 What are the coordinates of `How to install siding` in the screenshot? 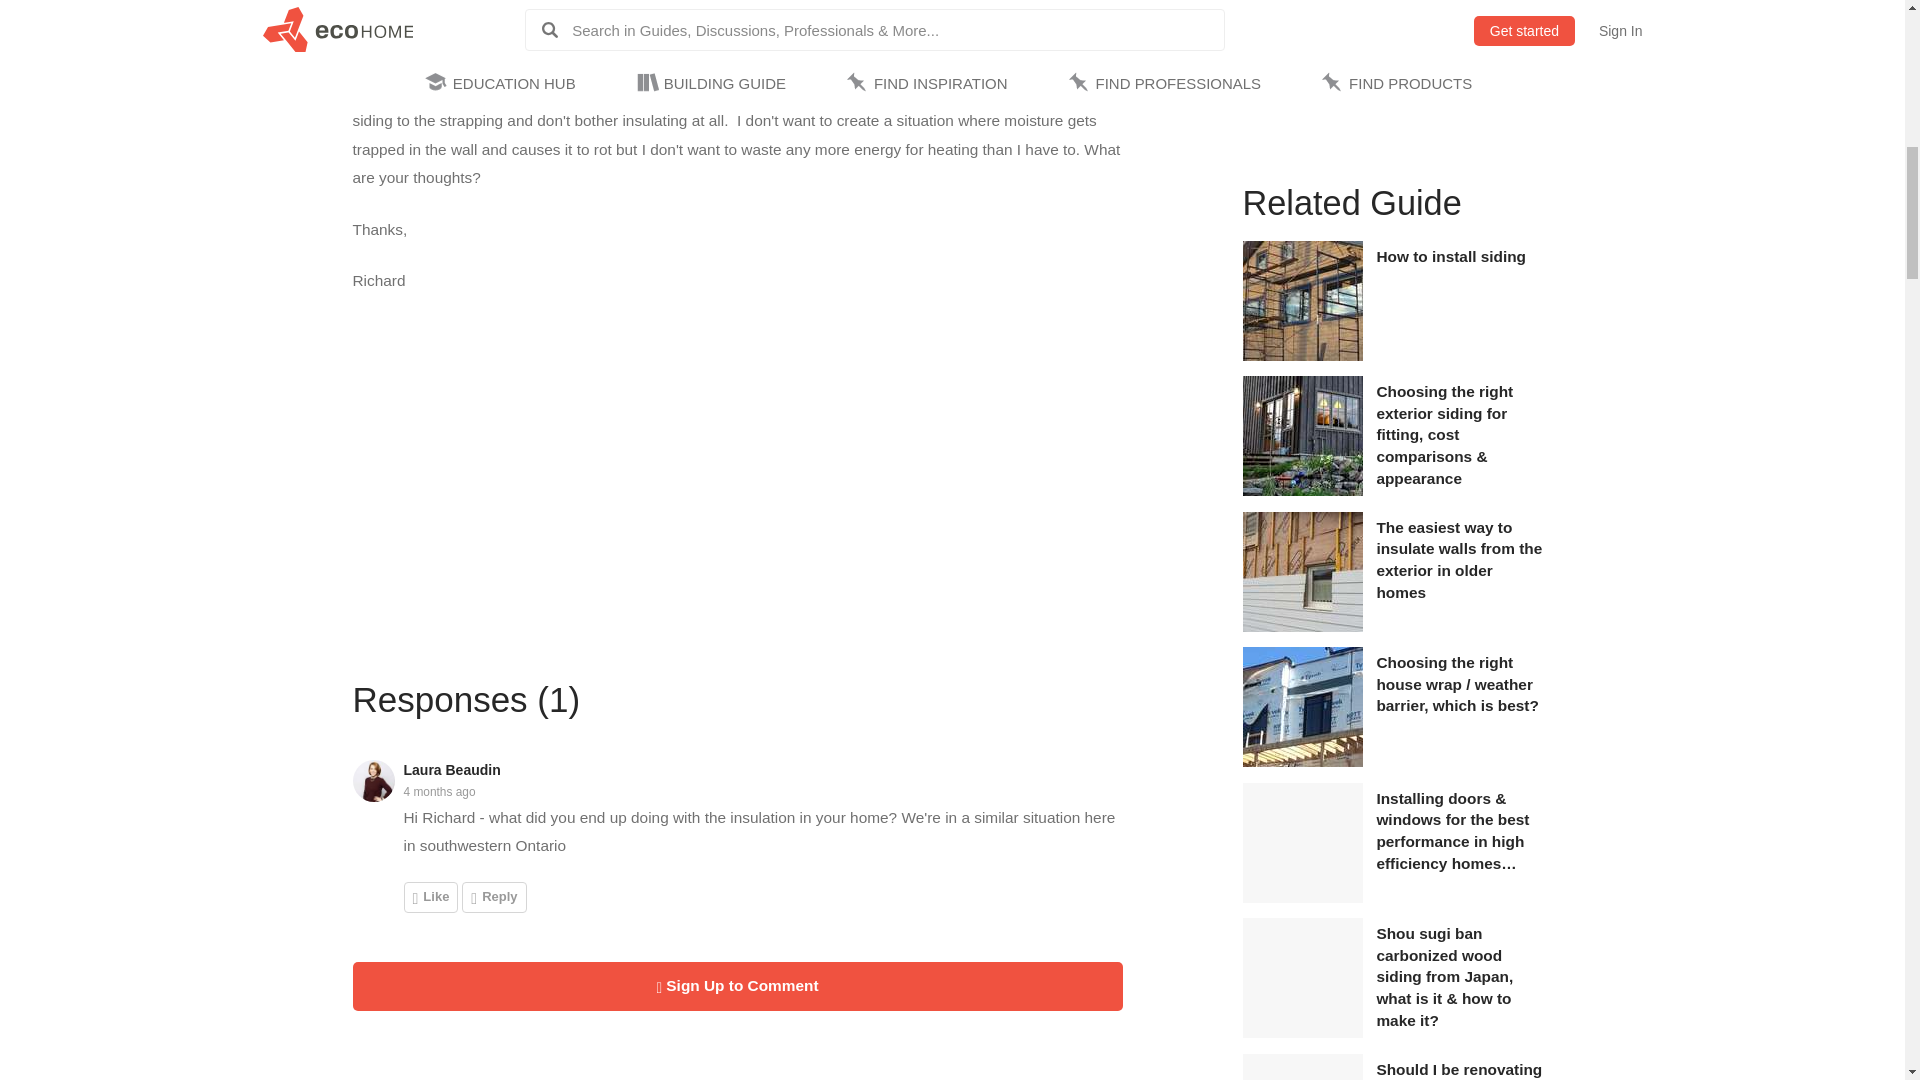 It's located at (1460, 256).